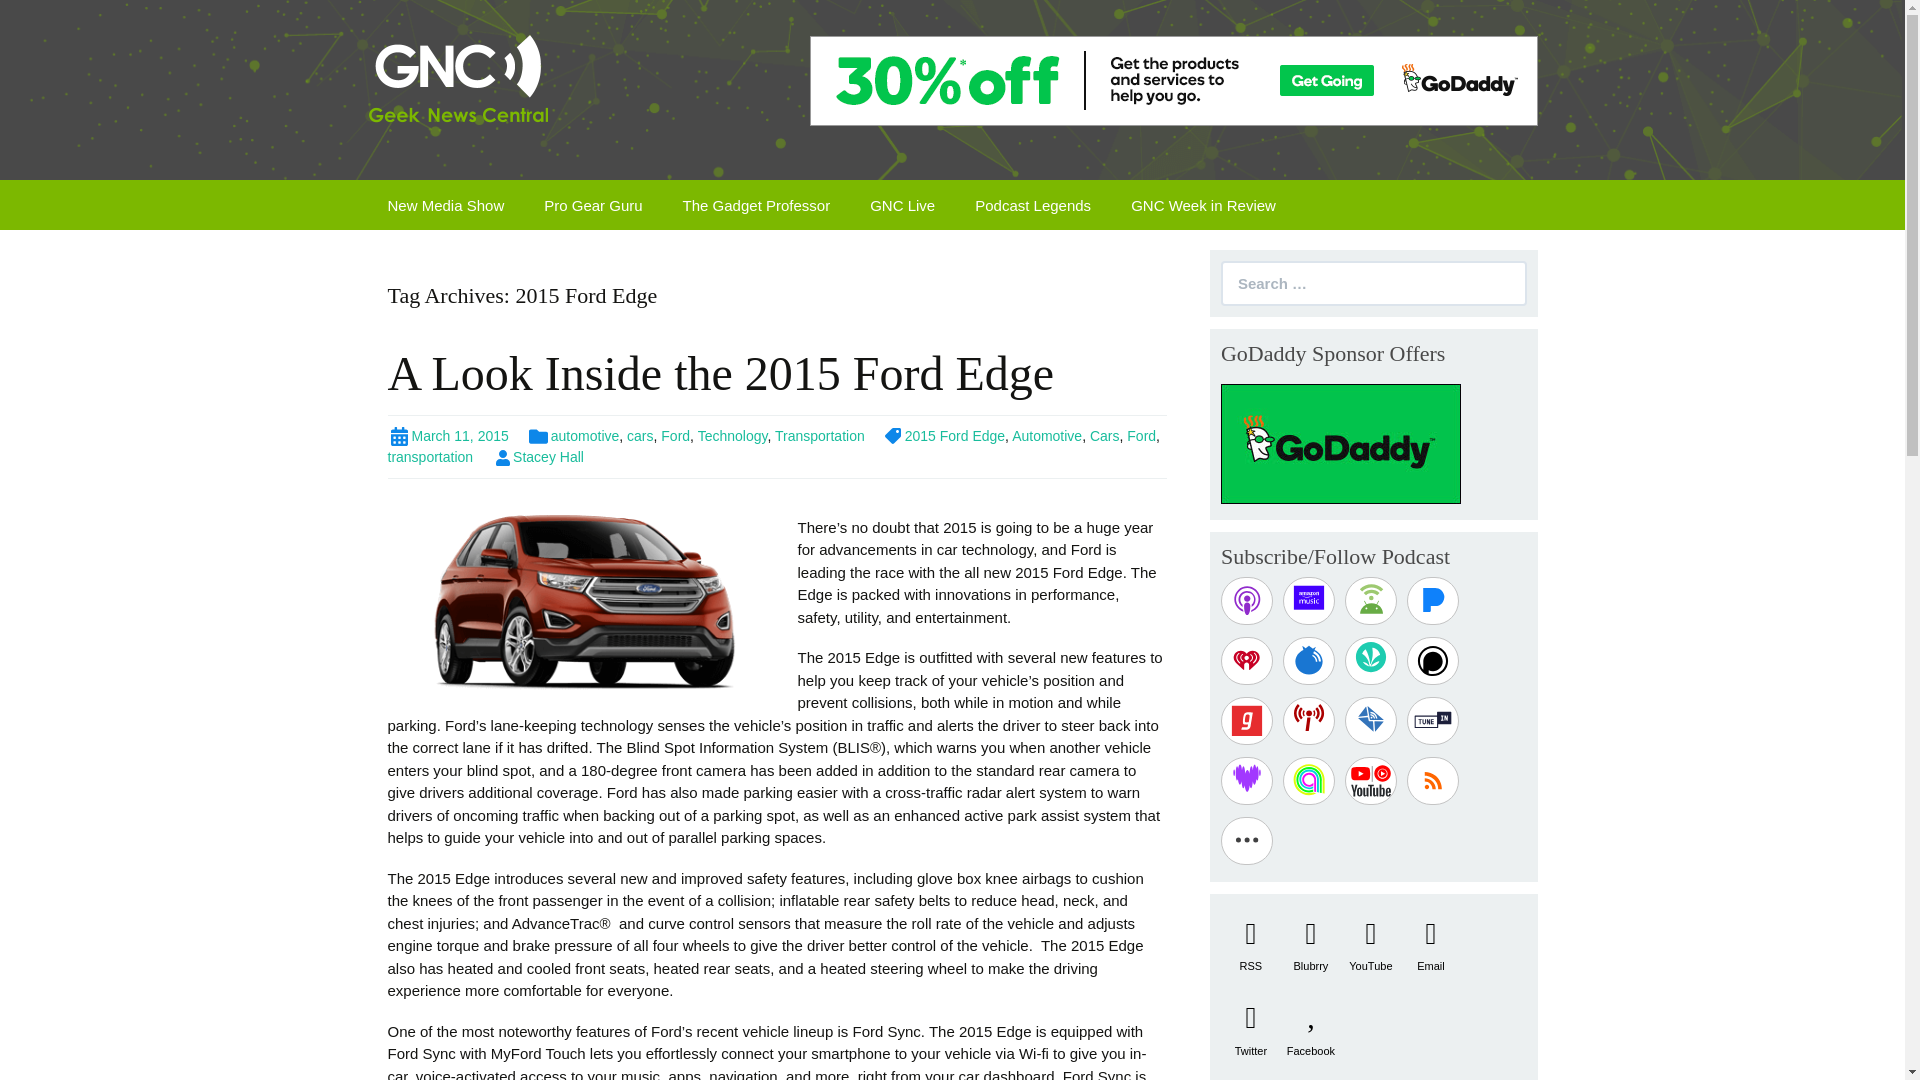  I want to click on Ford, so click(1141, 435).